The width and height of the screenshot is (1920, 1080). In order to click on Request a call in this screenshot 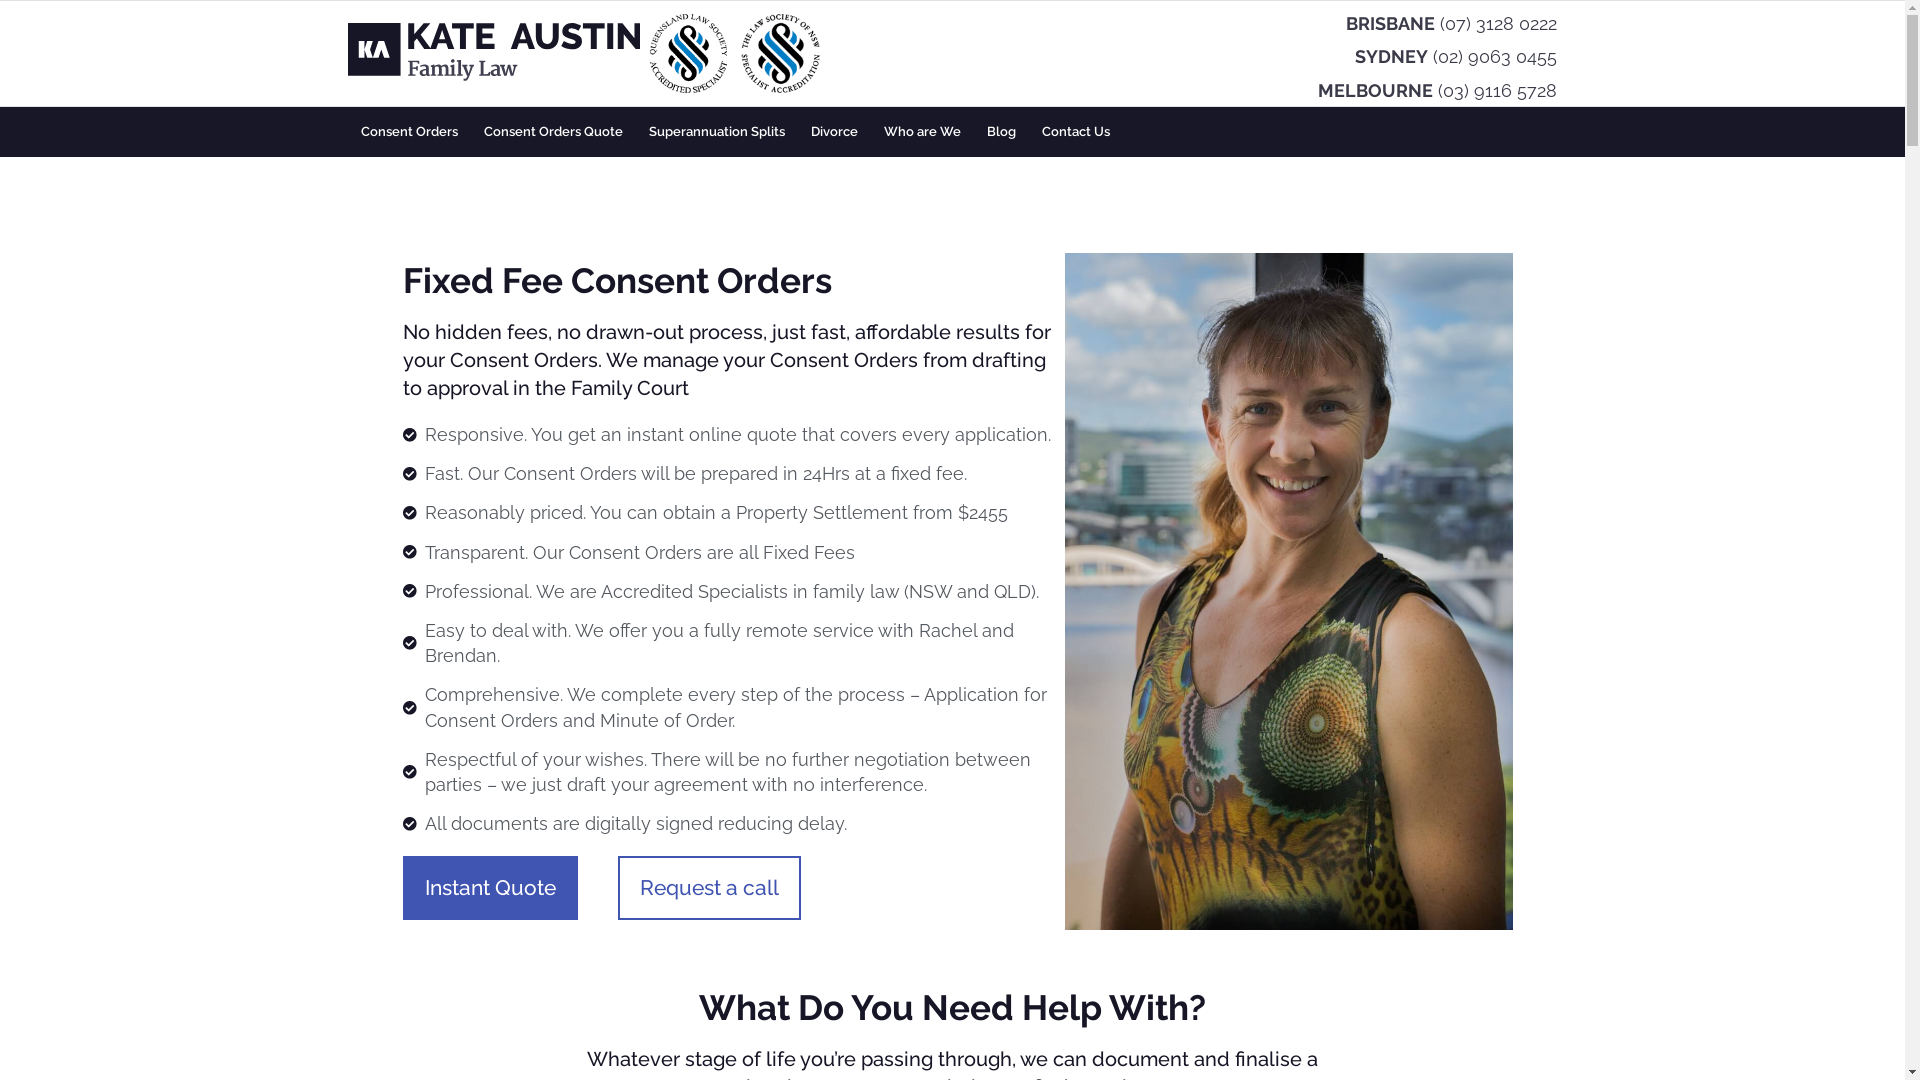, I will do `click(710, 888)`.